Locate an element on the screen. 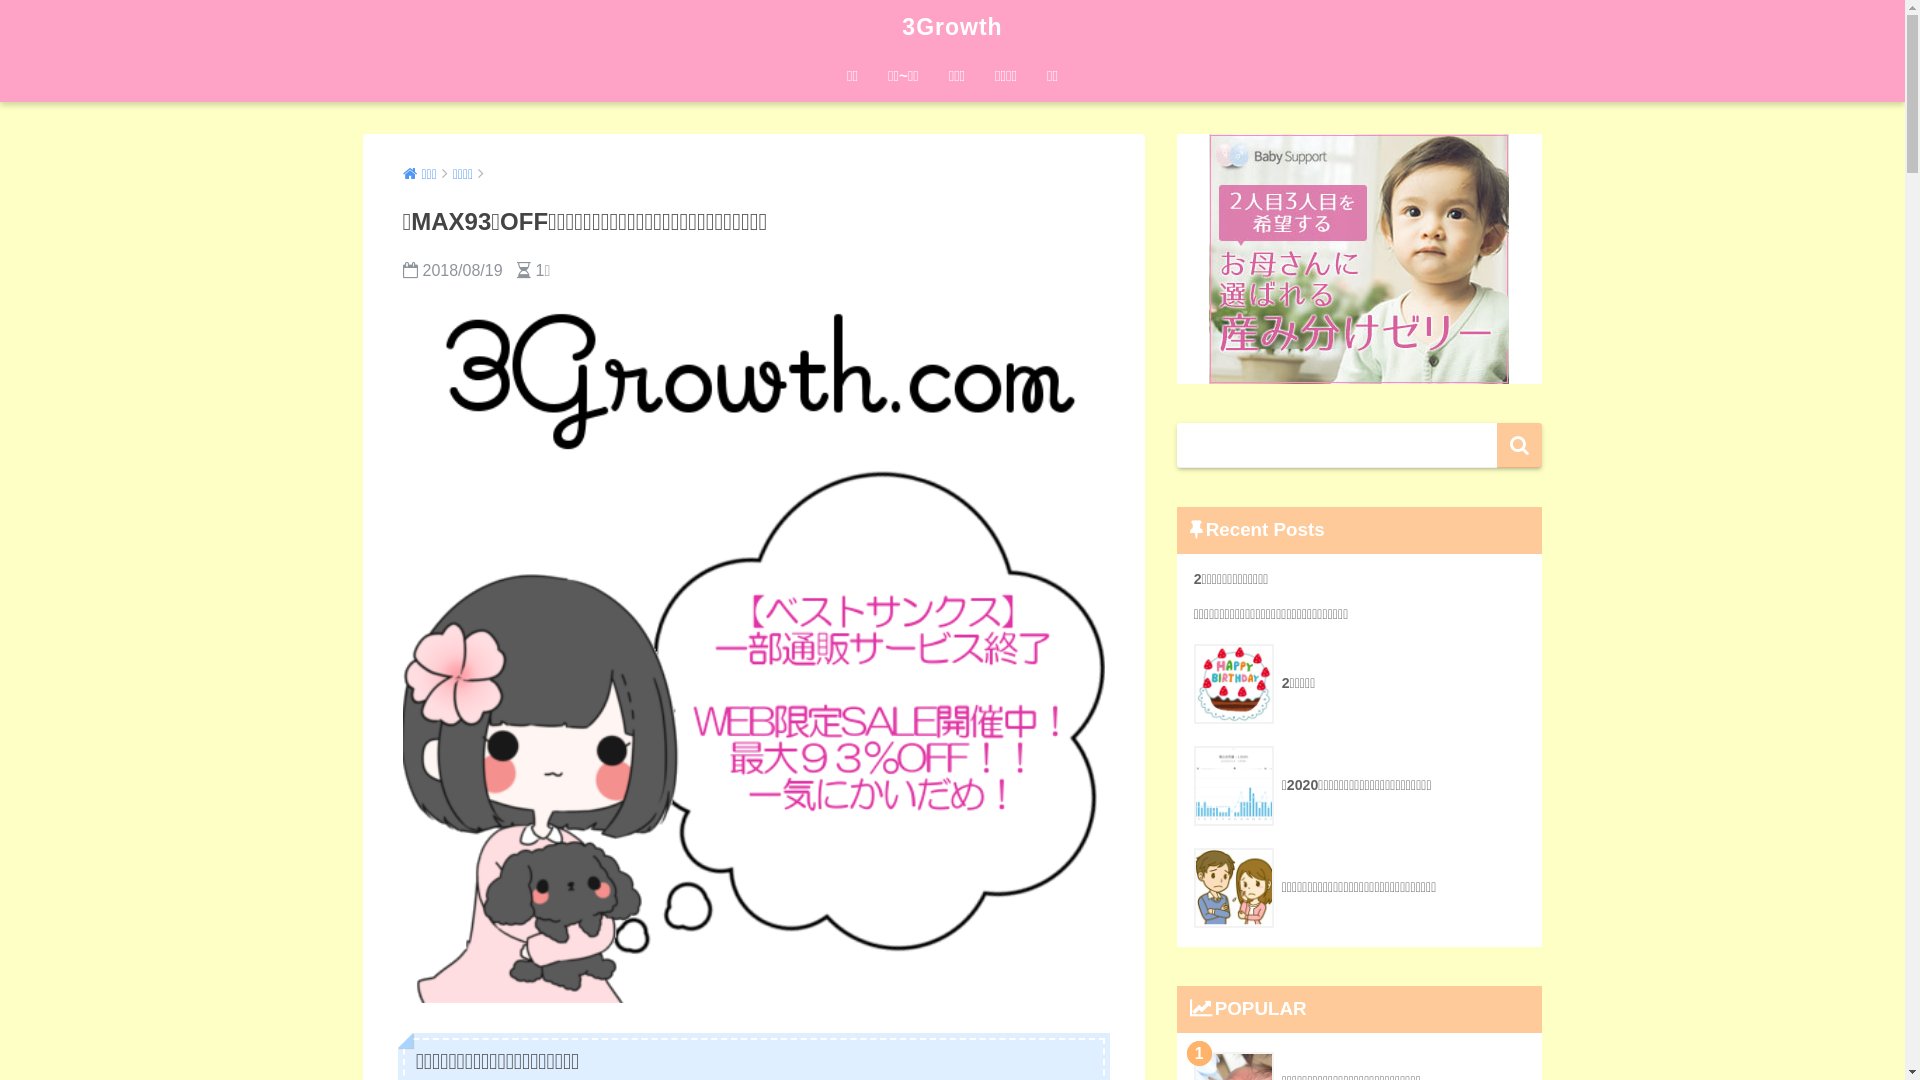 The image size is (1920, 1080). 3Growth is located at coordinates (952, 27).